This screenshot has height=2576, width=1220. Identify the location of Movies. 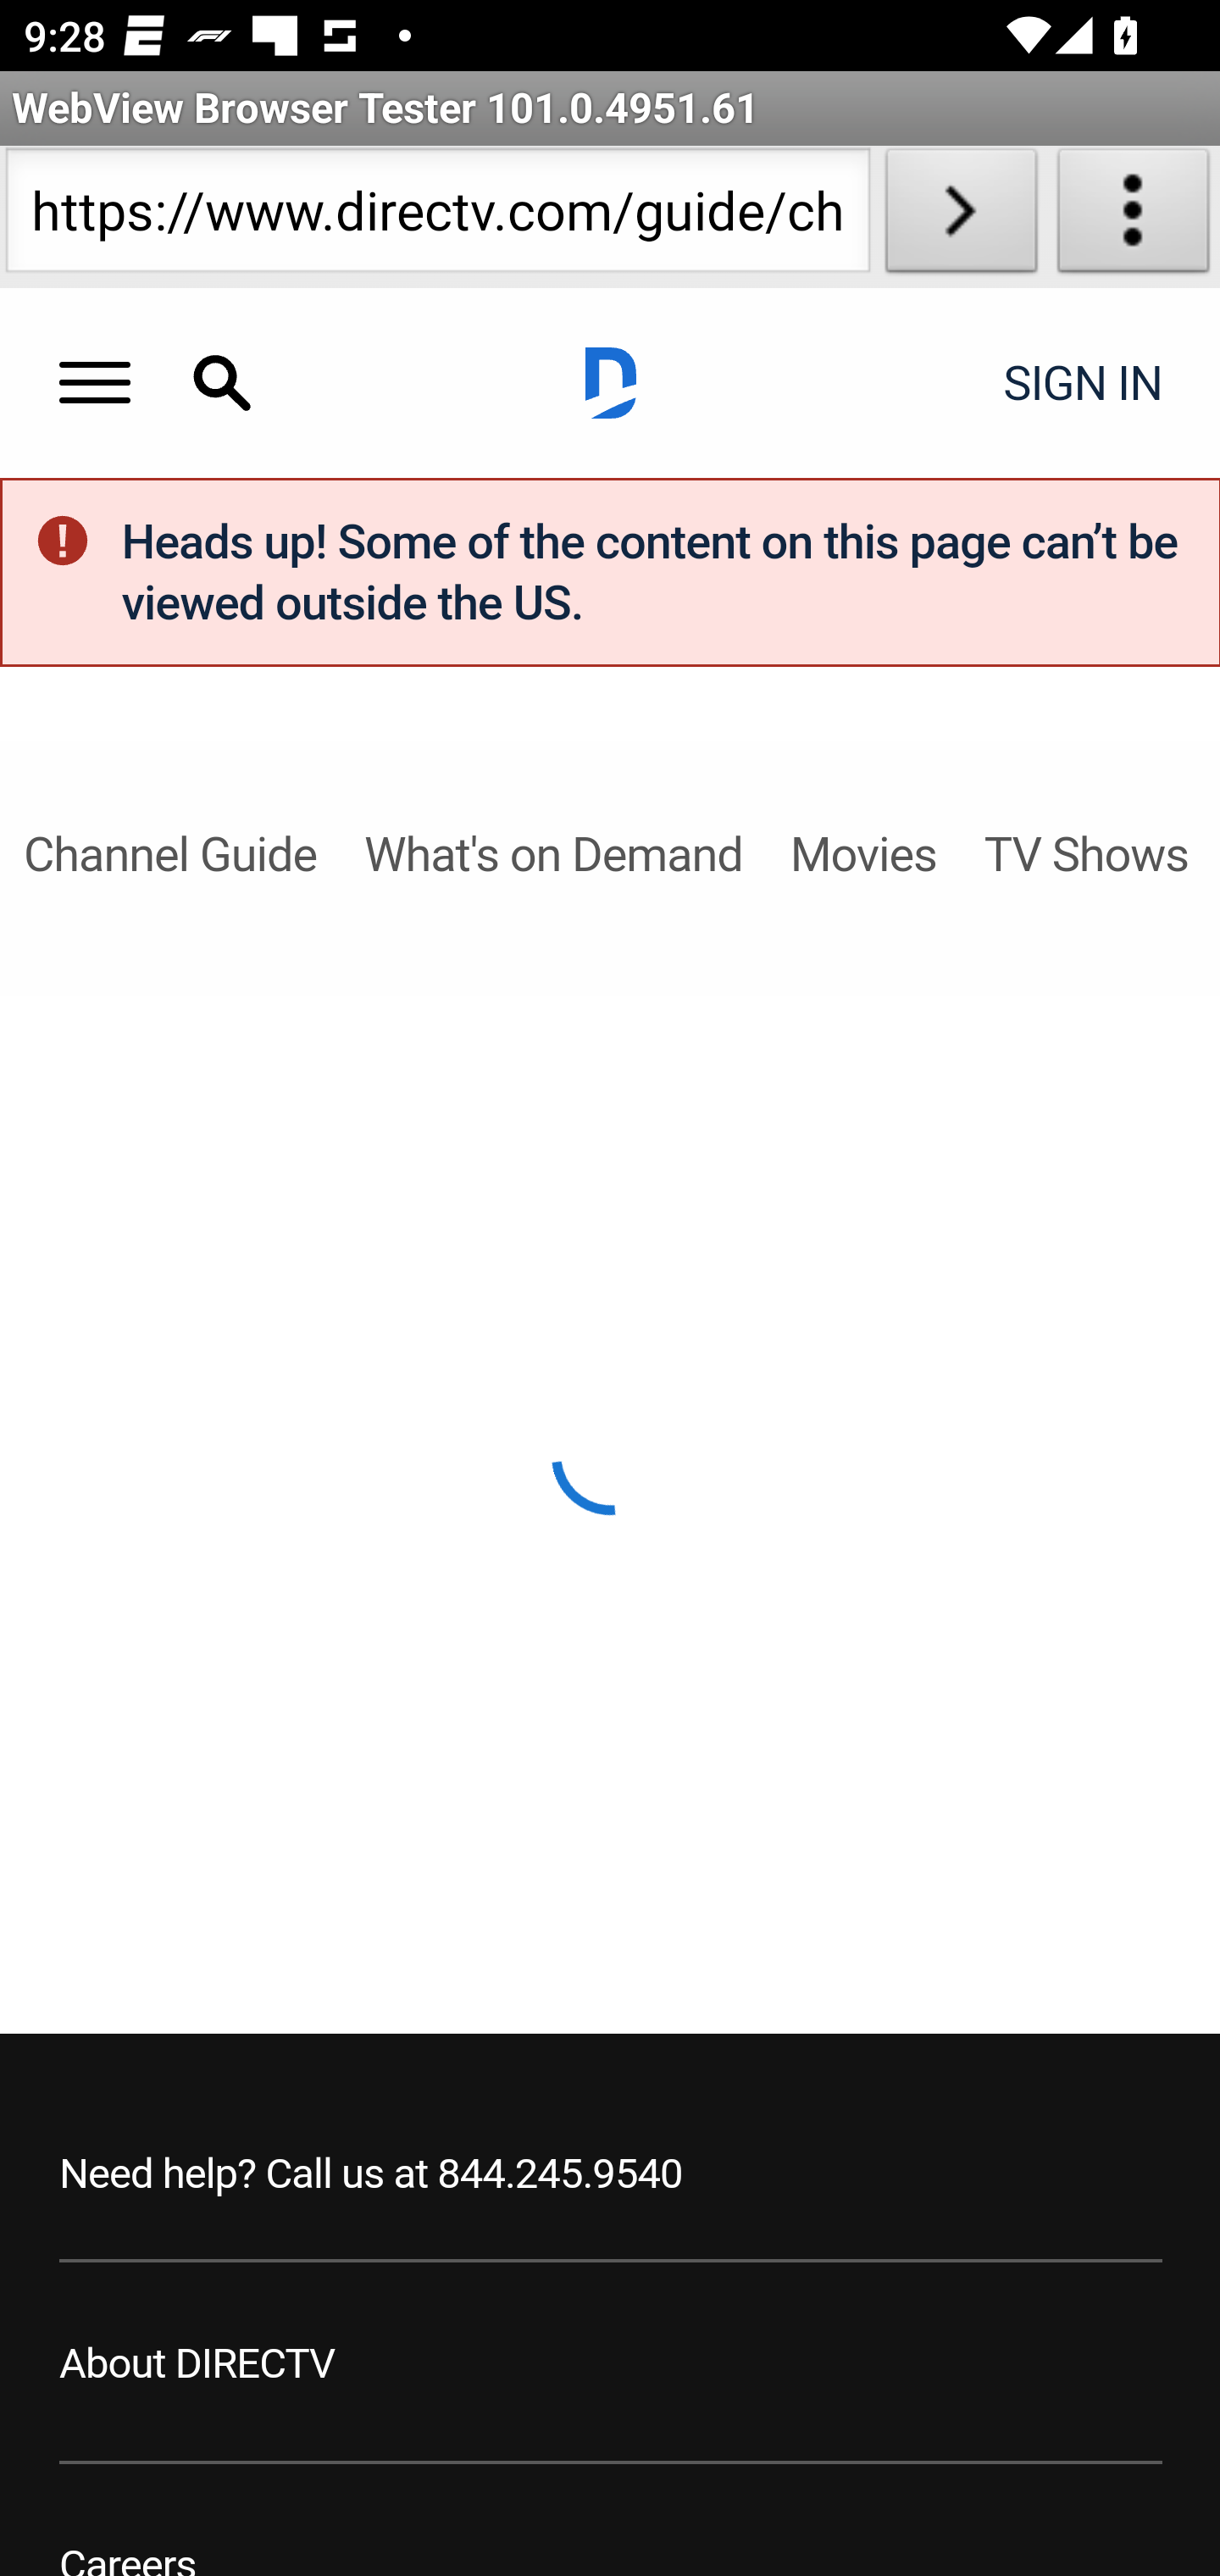
(862, 853).